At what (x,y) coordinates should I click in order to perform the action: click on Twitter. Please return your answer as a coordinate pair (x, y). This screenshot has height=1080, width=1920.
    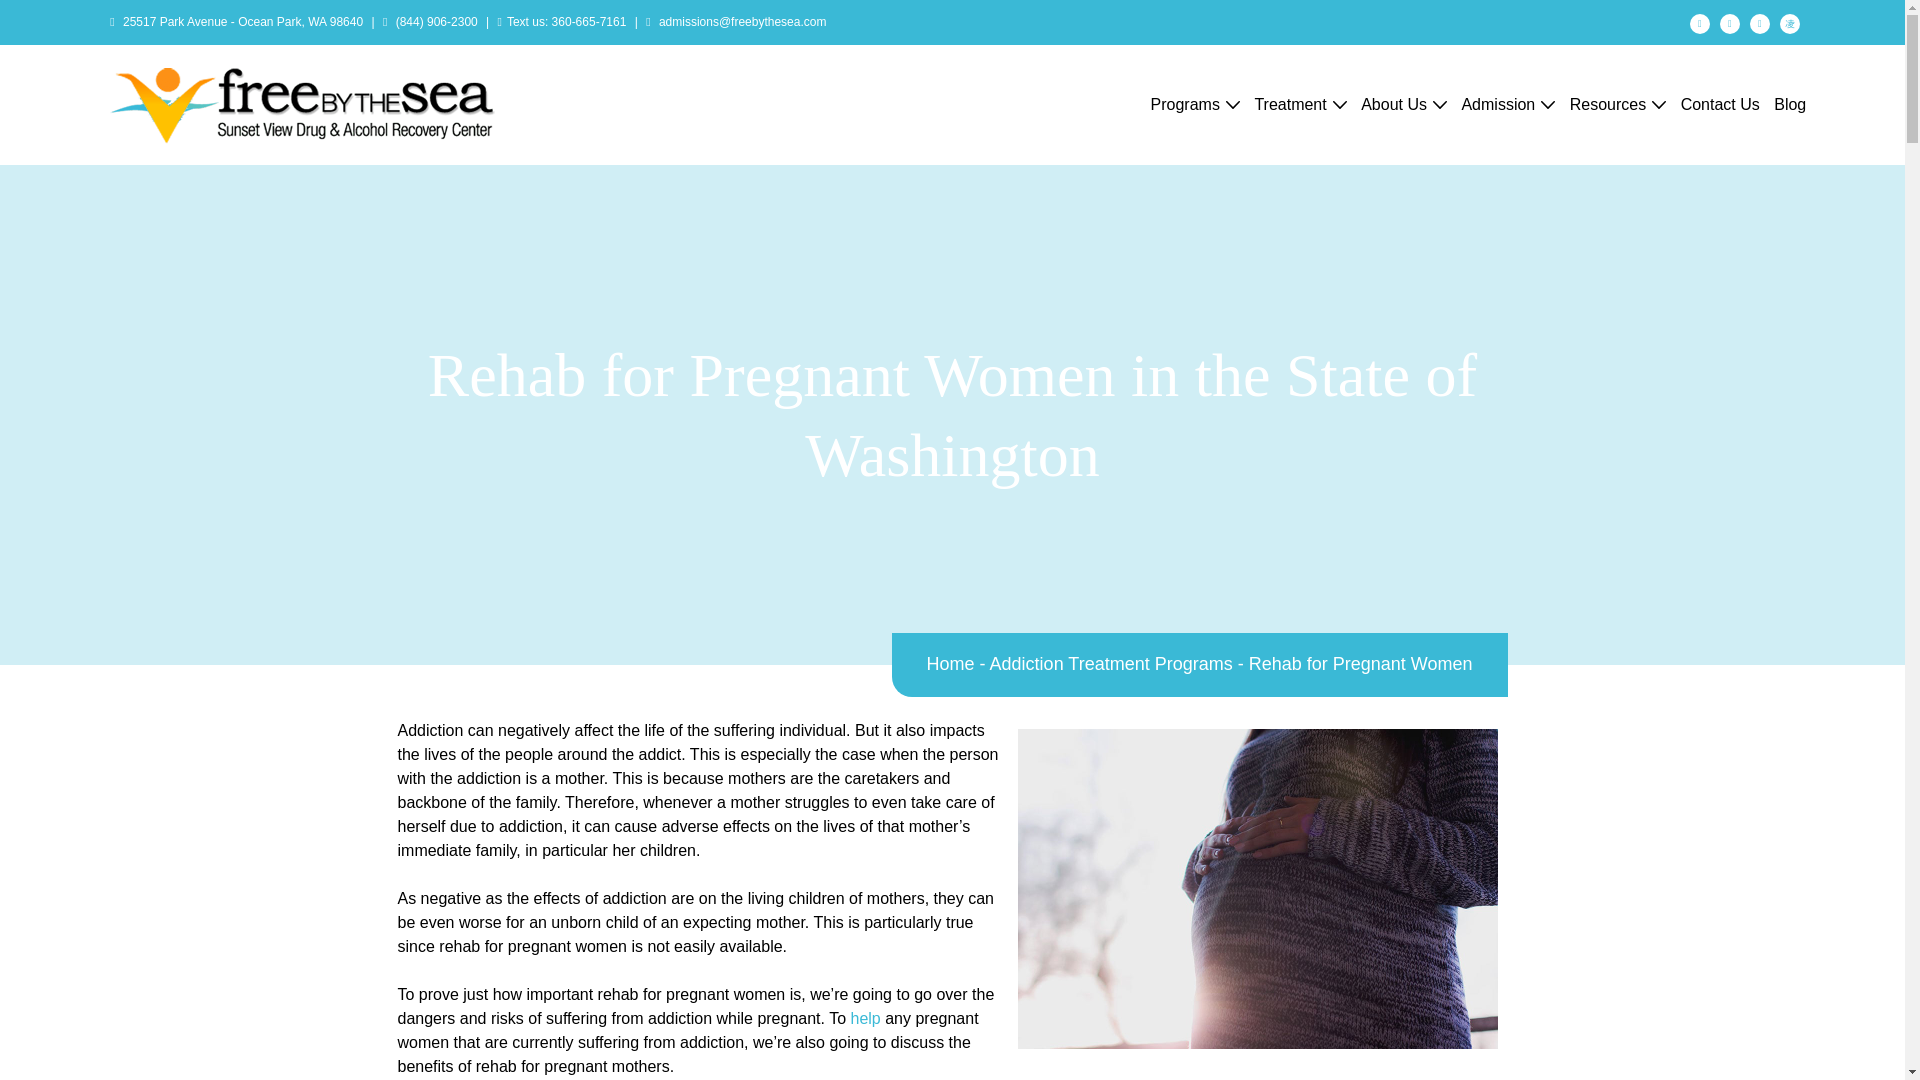
    Looking at the image, I should click on (1760, 21).